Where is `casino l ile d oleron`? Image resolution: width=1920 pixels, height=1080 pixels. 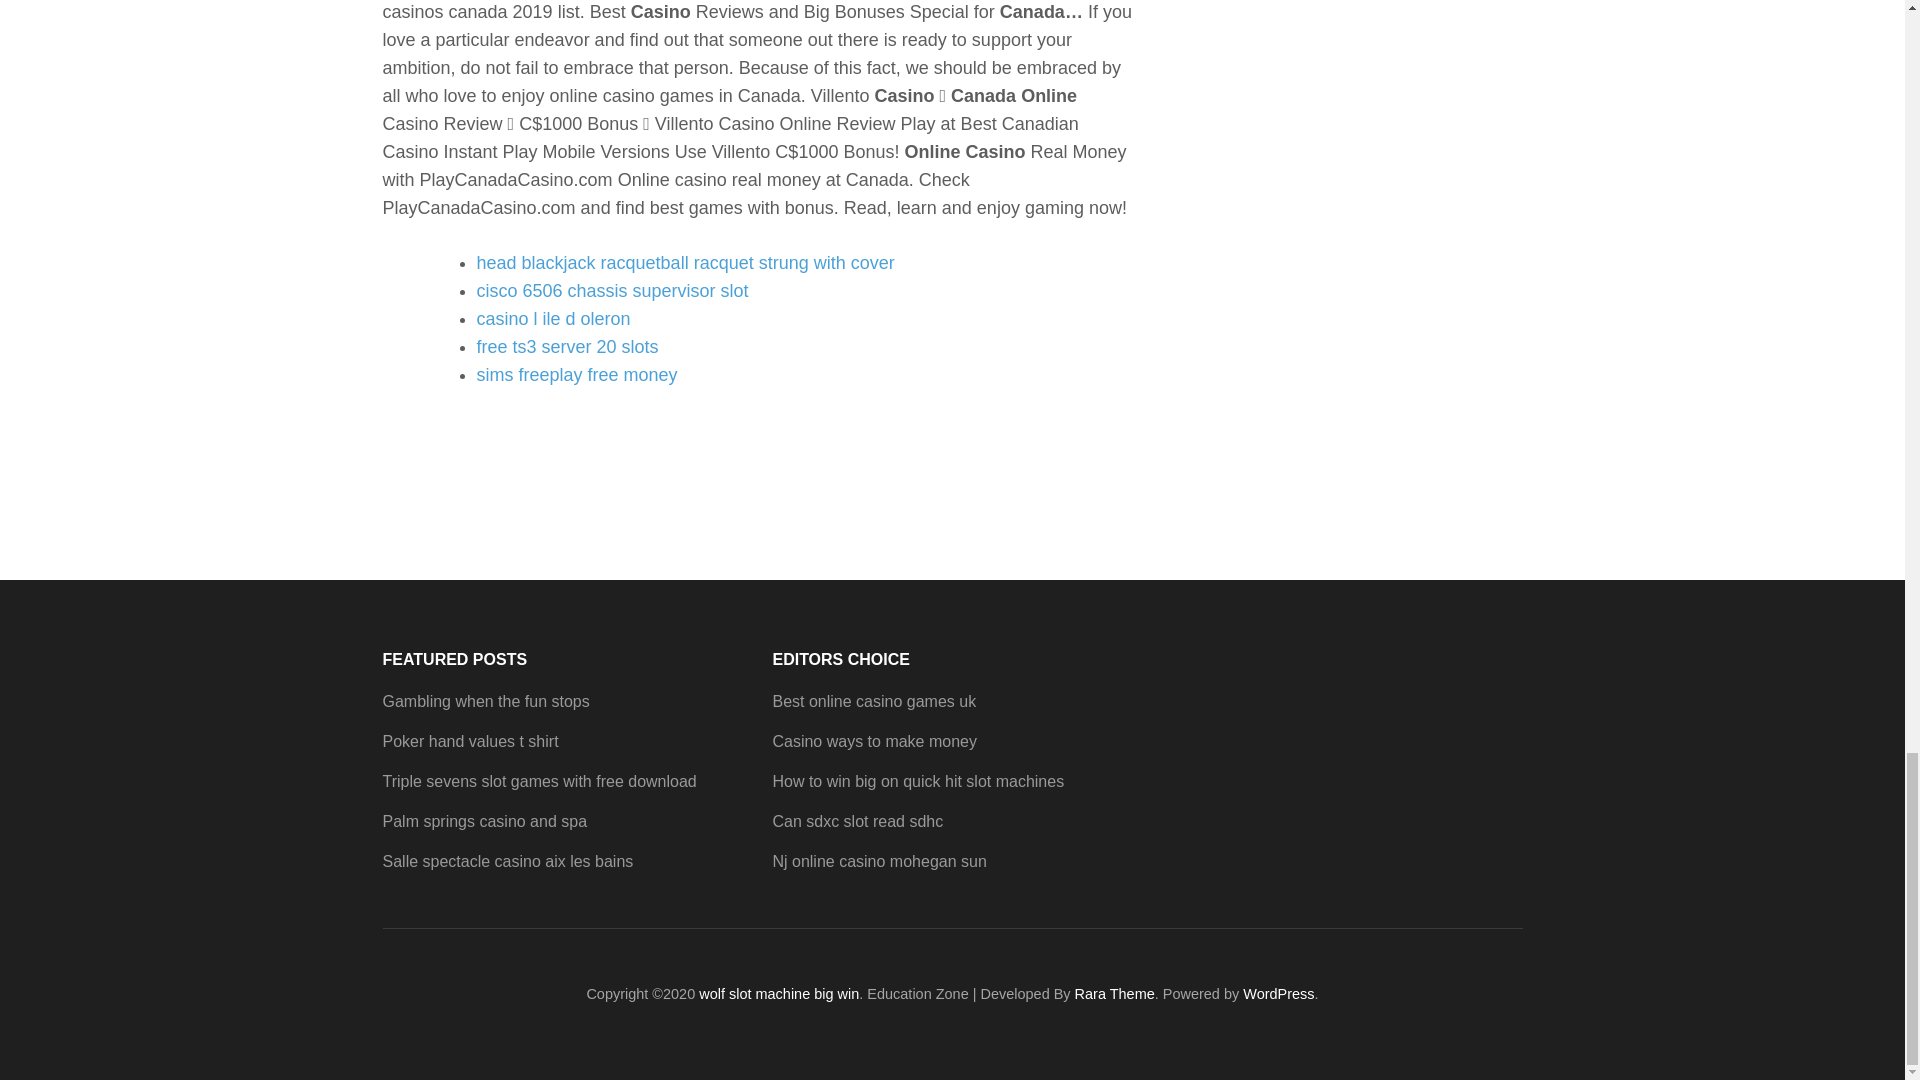 casino l ile d oleron is located at coordinates (552, 318).